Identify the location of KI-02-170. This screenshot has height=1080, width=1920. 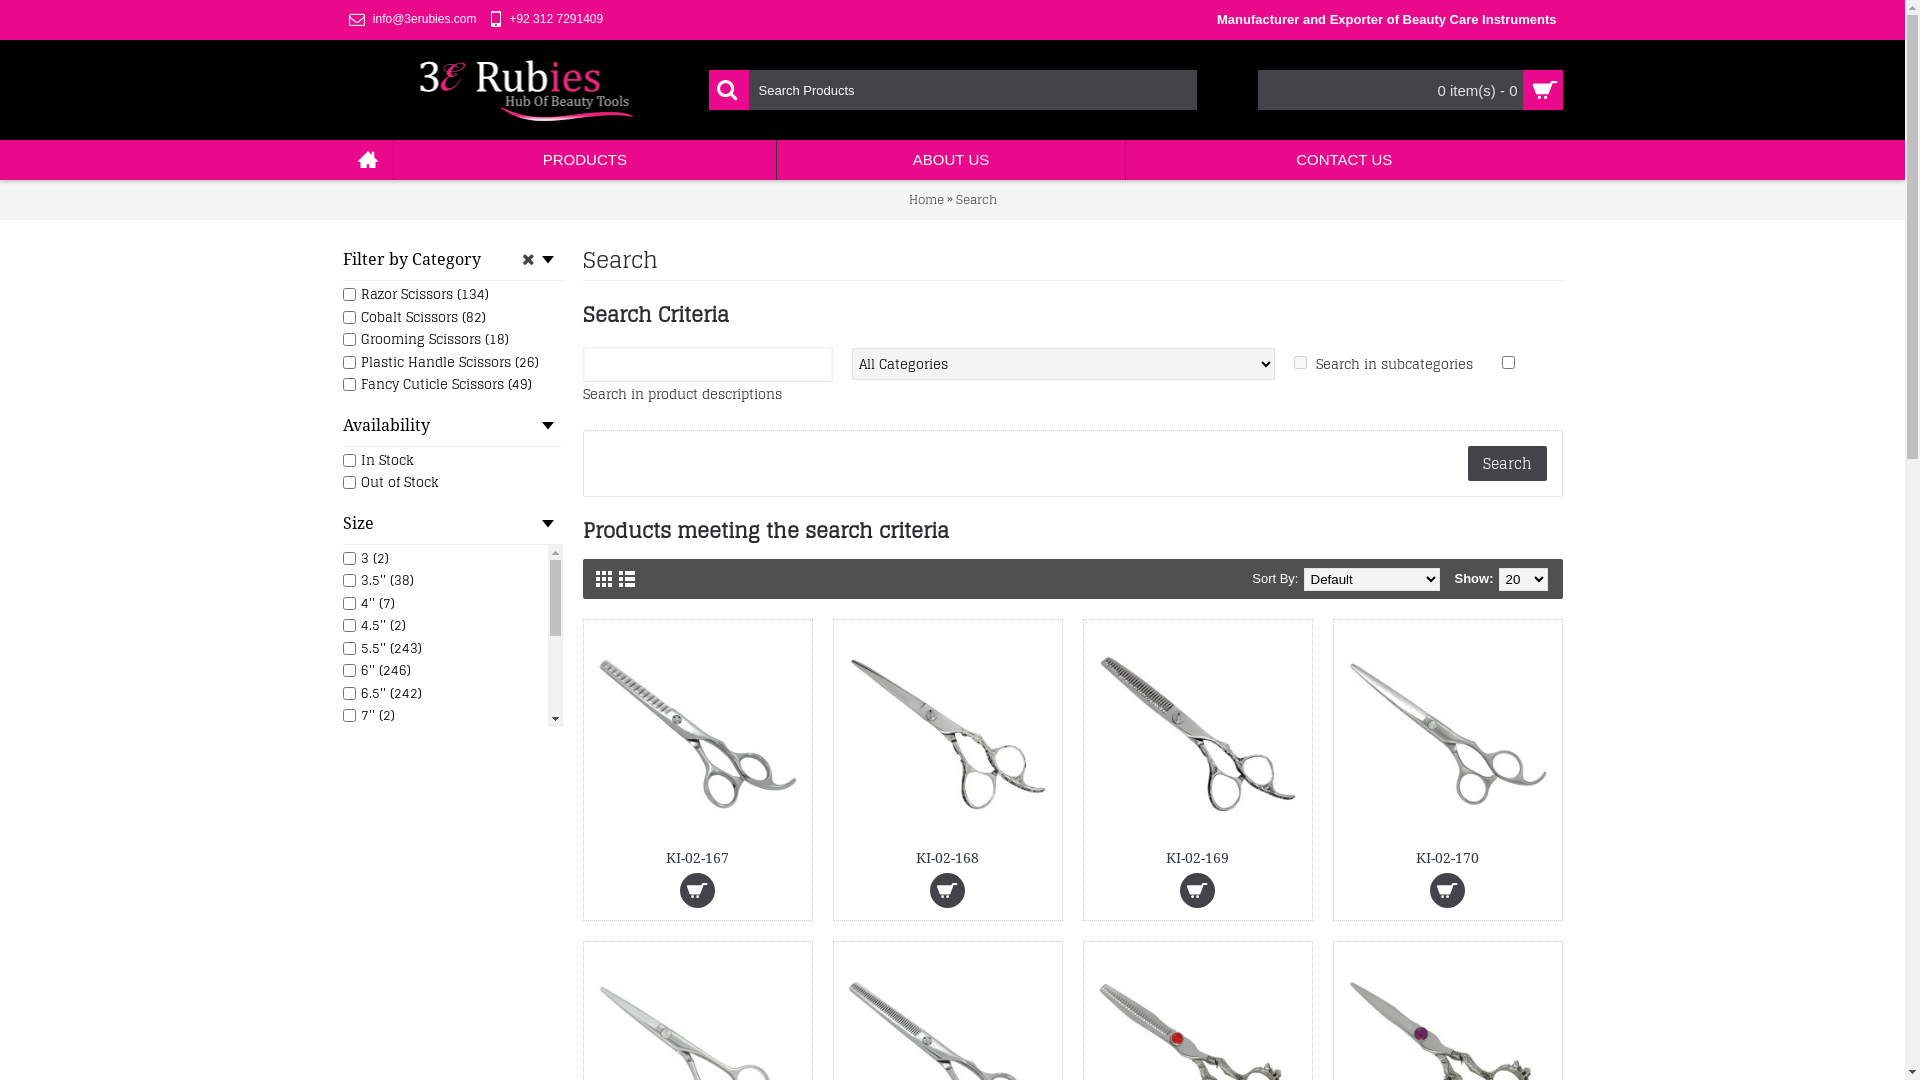
(1447, 734).